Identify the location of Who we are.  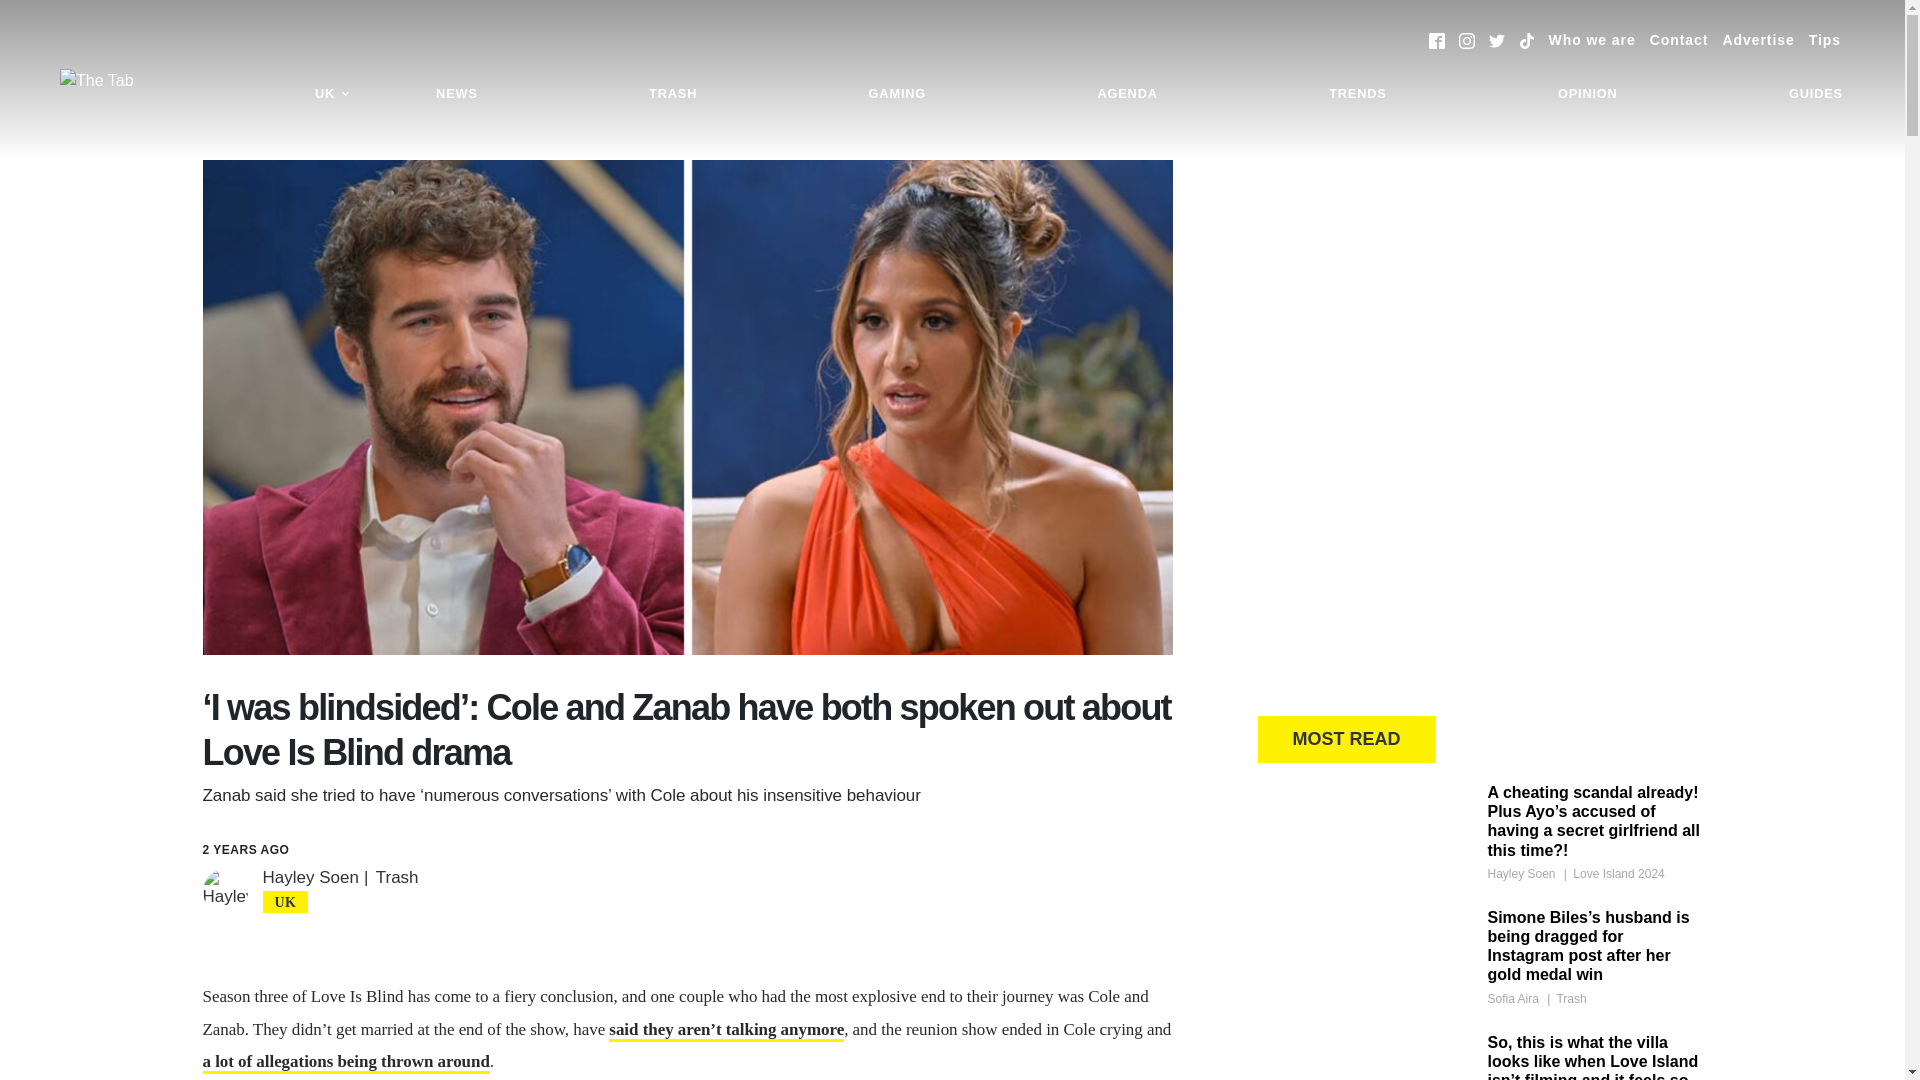
(1592, 40).